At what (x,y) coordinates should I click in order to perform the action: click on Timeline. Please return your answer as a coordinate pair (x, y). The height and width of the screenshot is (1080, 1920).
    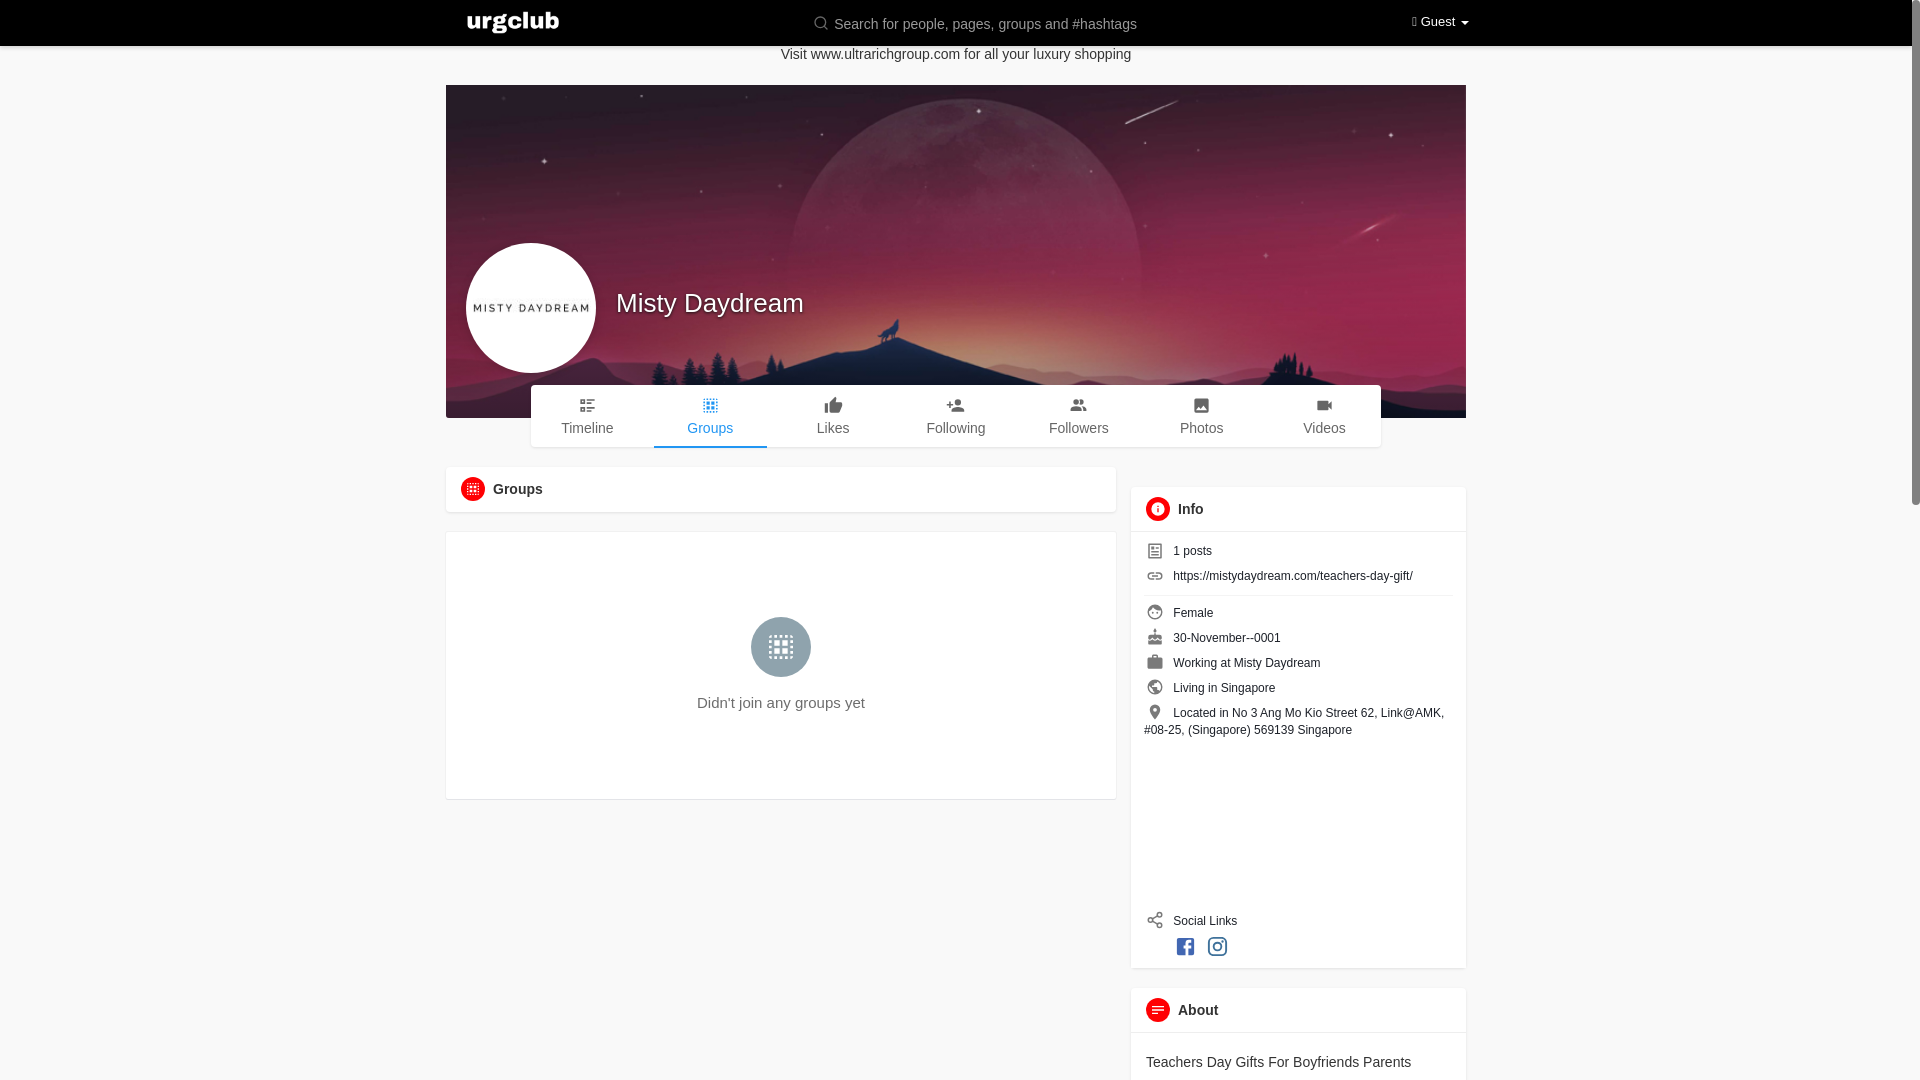
    Looking at the image, I should click on (587, 415).